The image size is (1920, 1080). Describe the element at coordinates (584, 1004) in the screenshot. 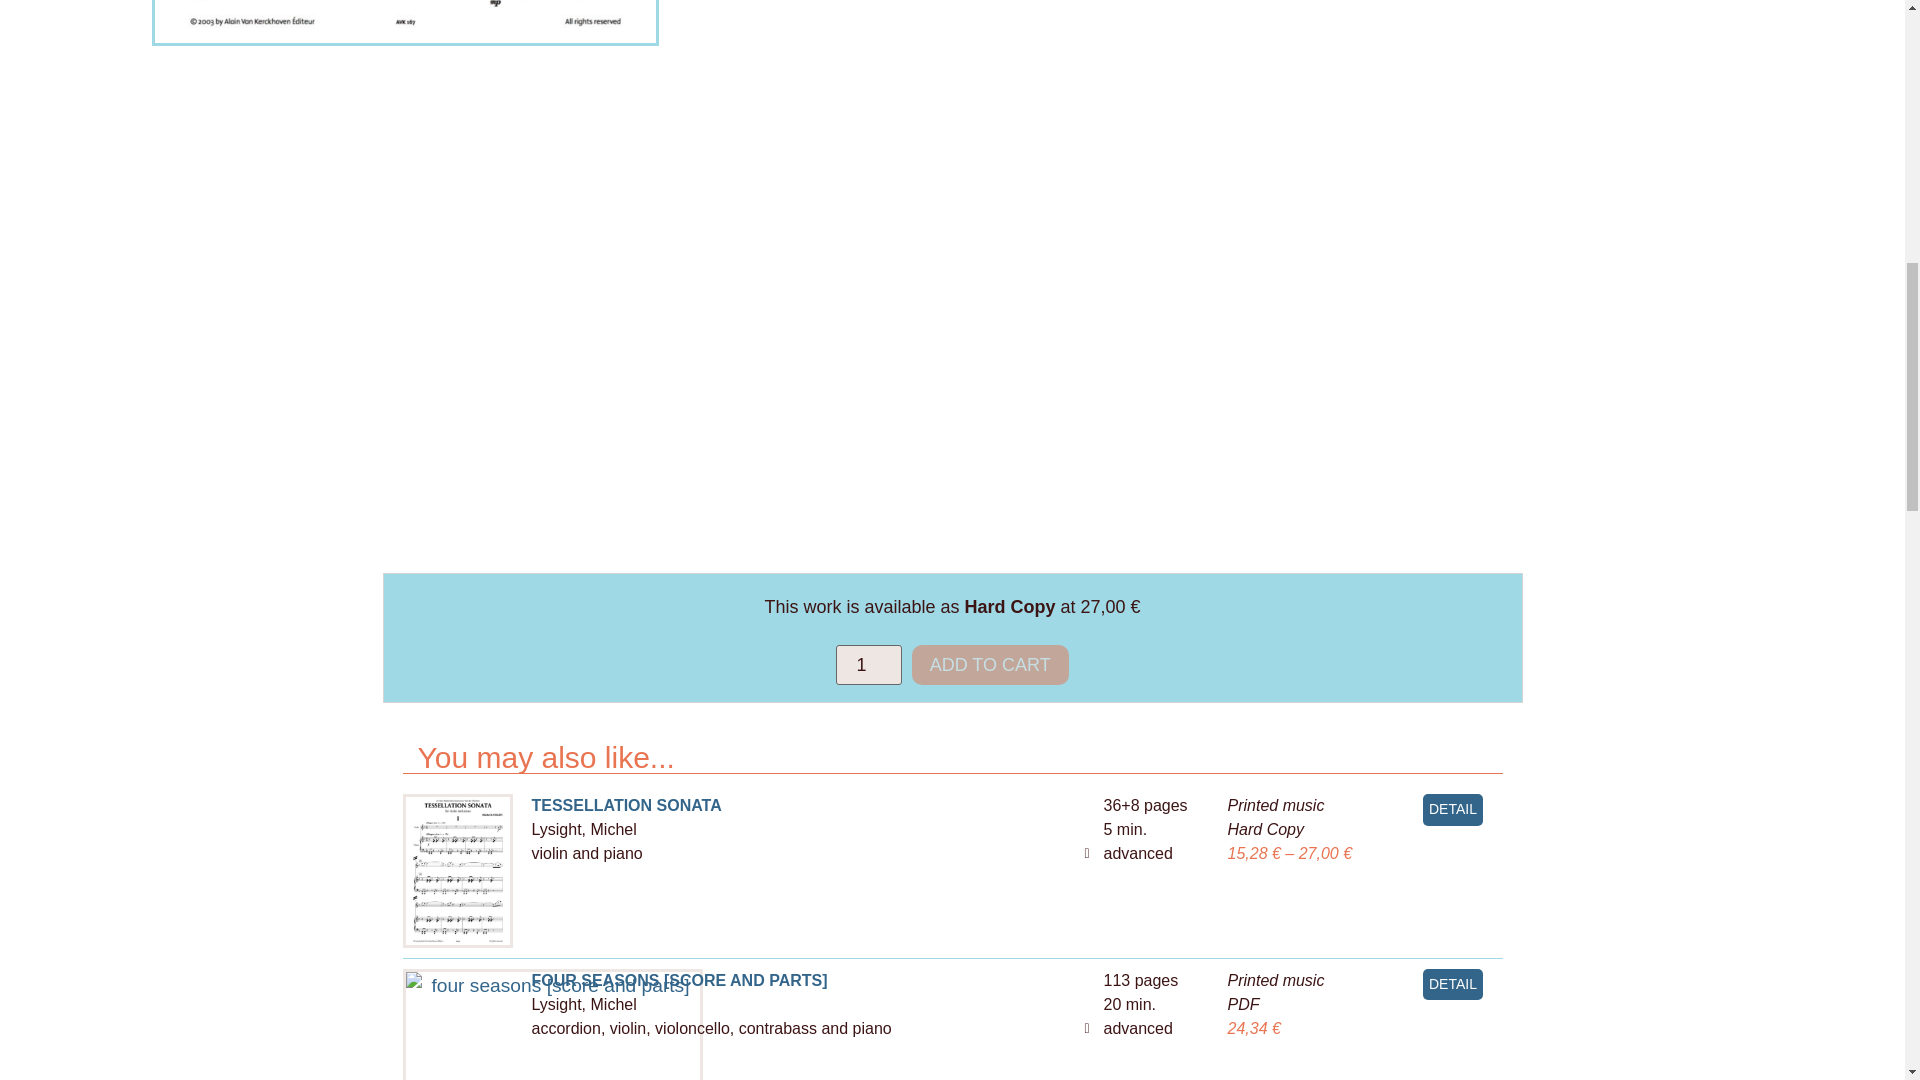

I see `Lysight, Michel` at that location.